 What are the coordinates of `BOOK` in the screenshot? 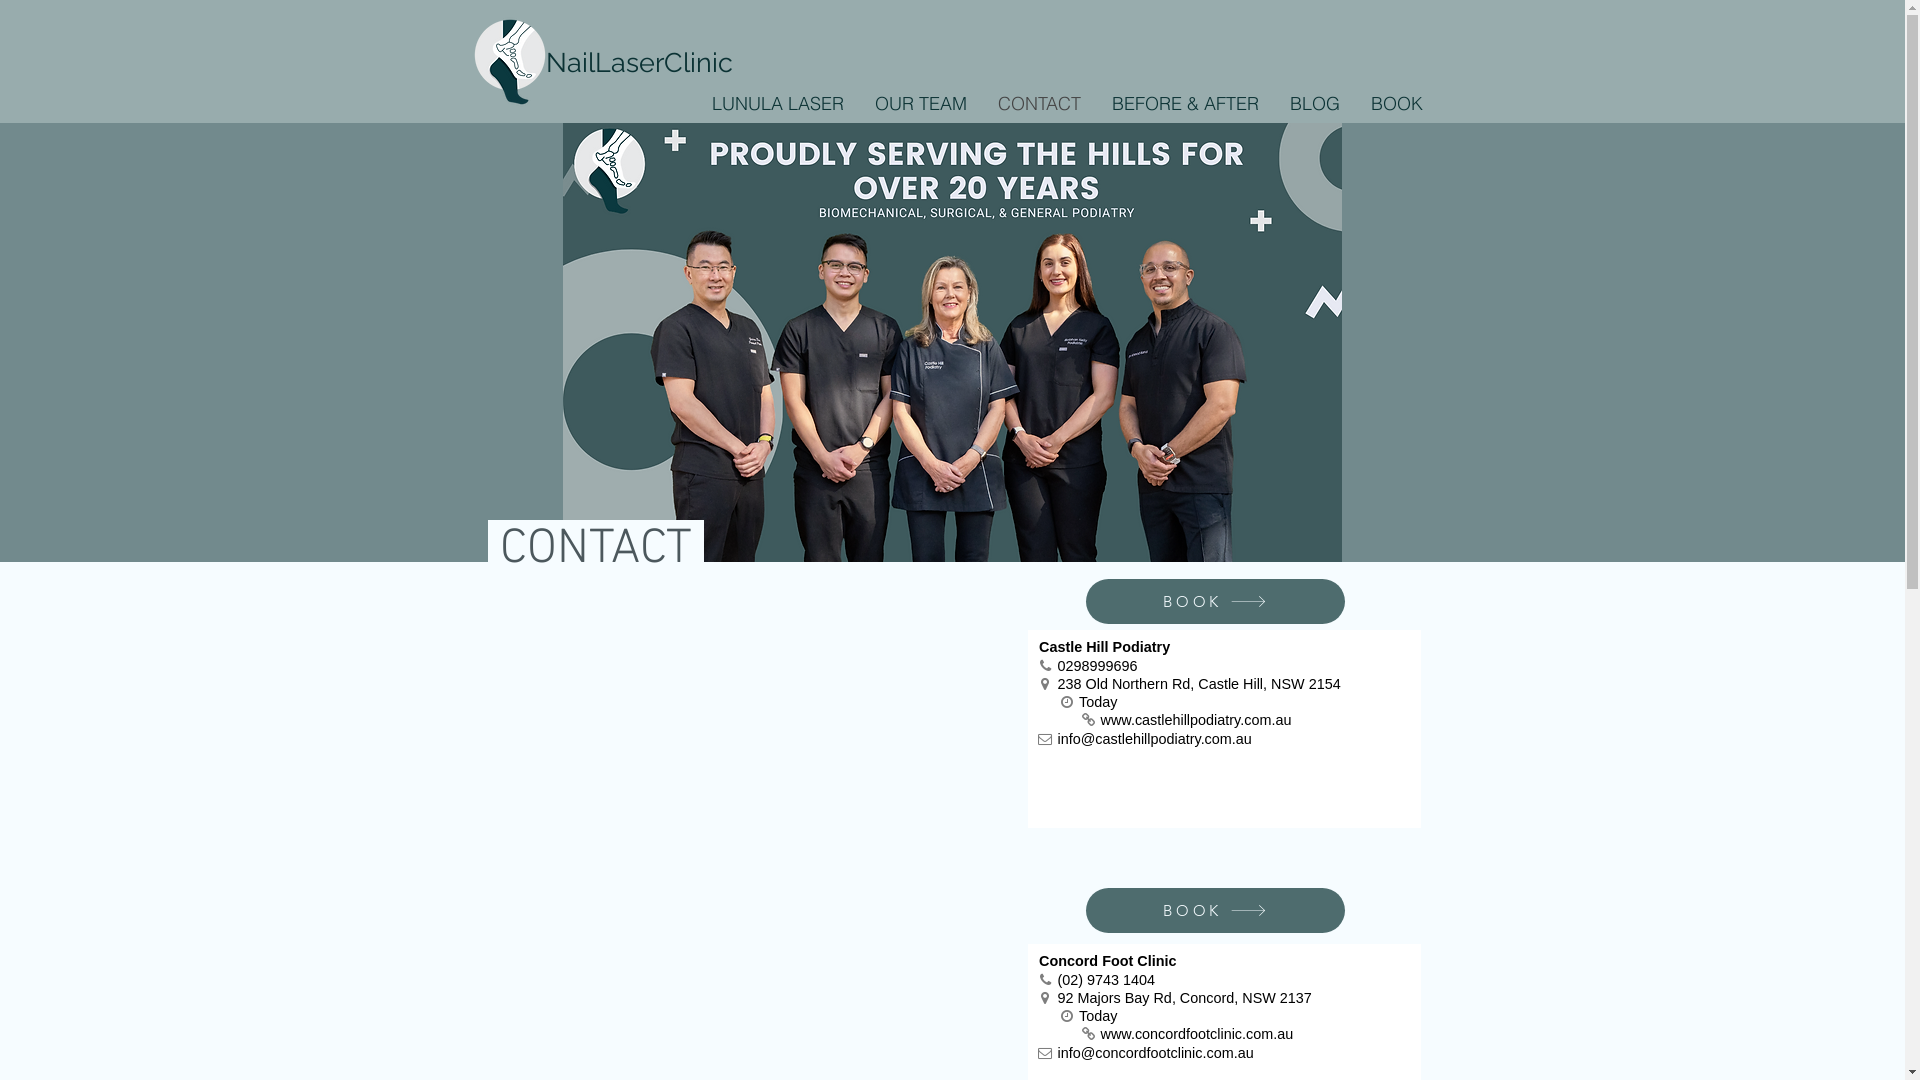 It's located at (1216, 601).